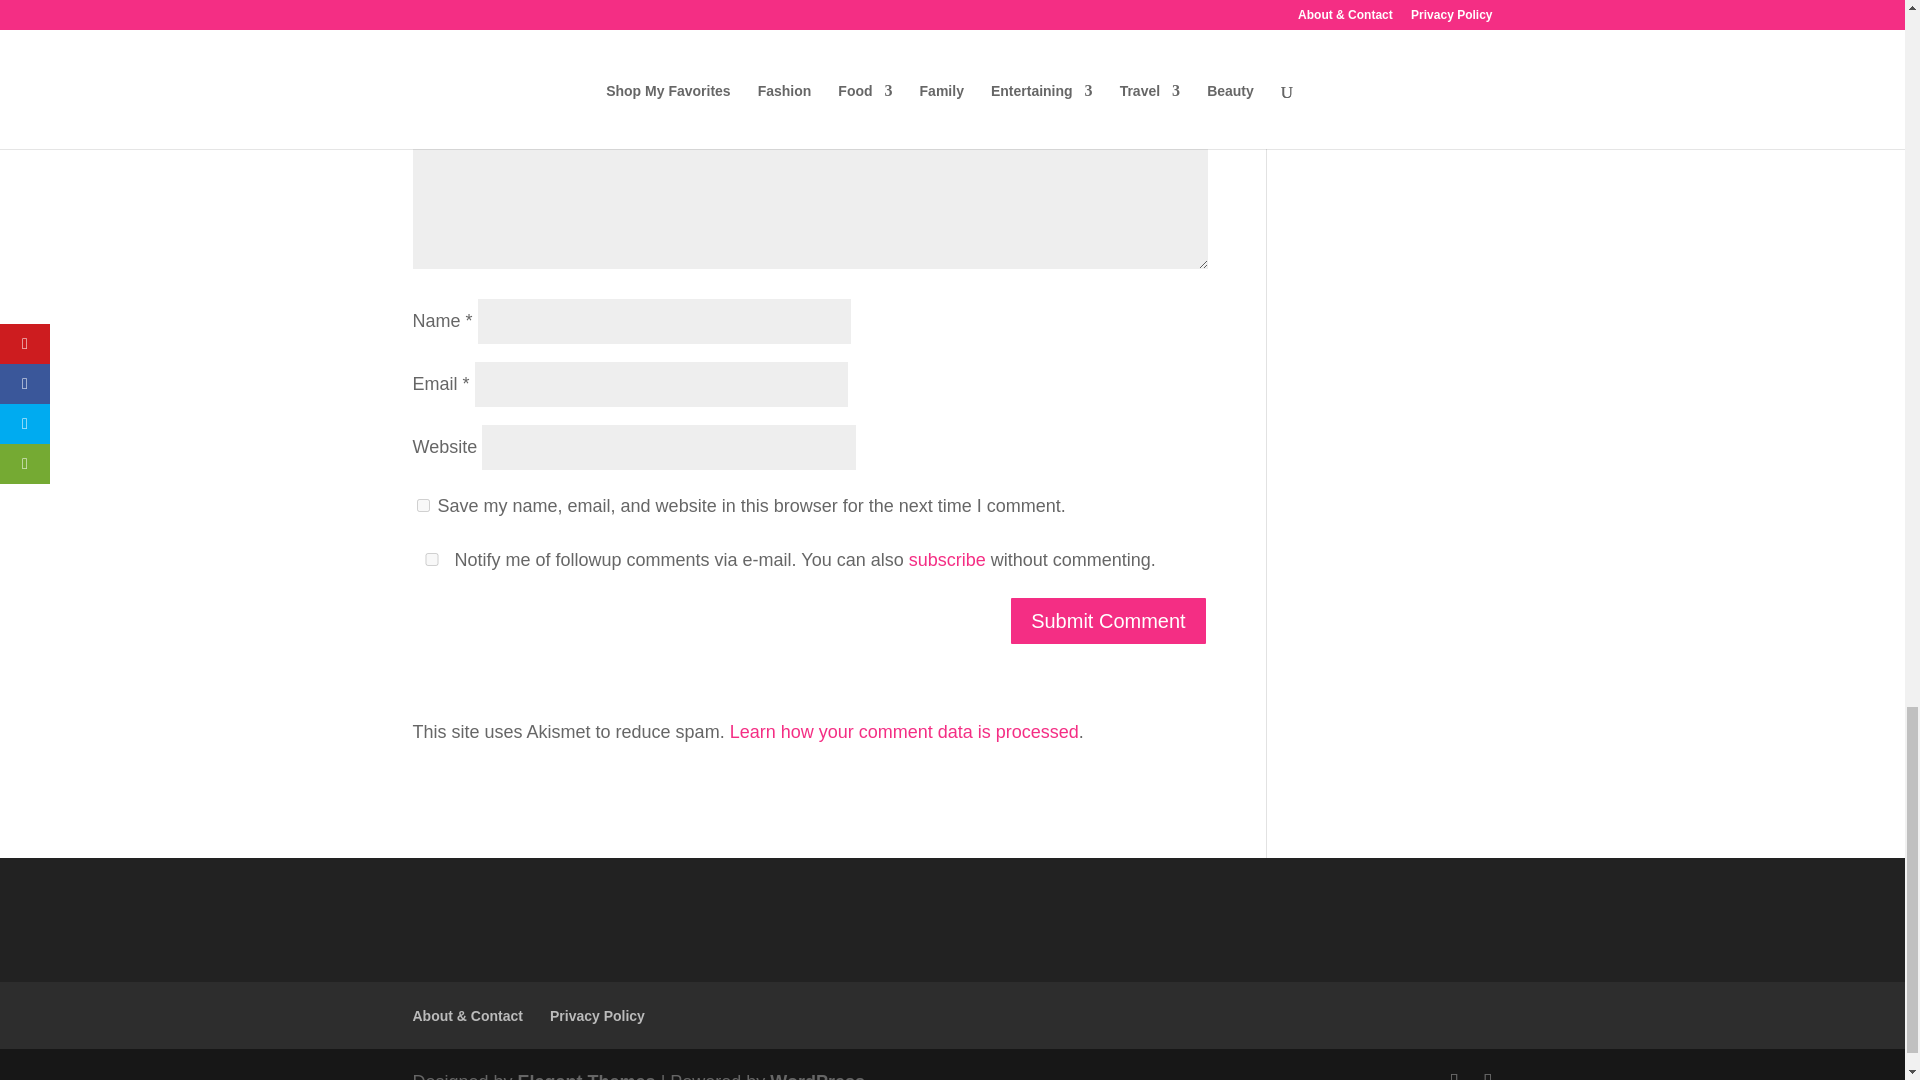 The height and width of the screenshot is (1080, 1920). Describe the element at coordinates (422, 504) in the screenshot. I see `yes` at that location.